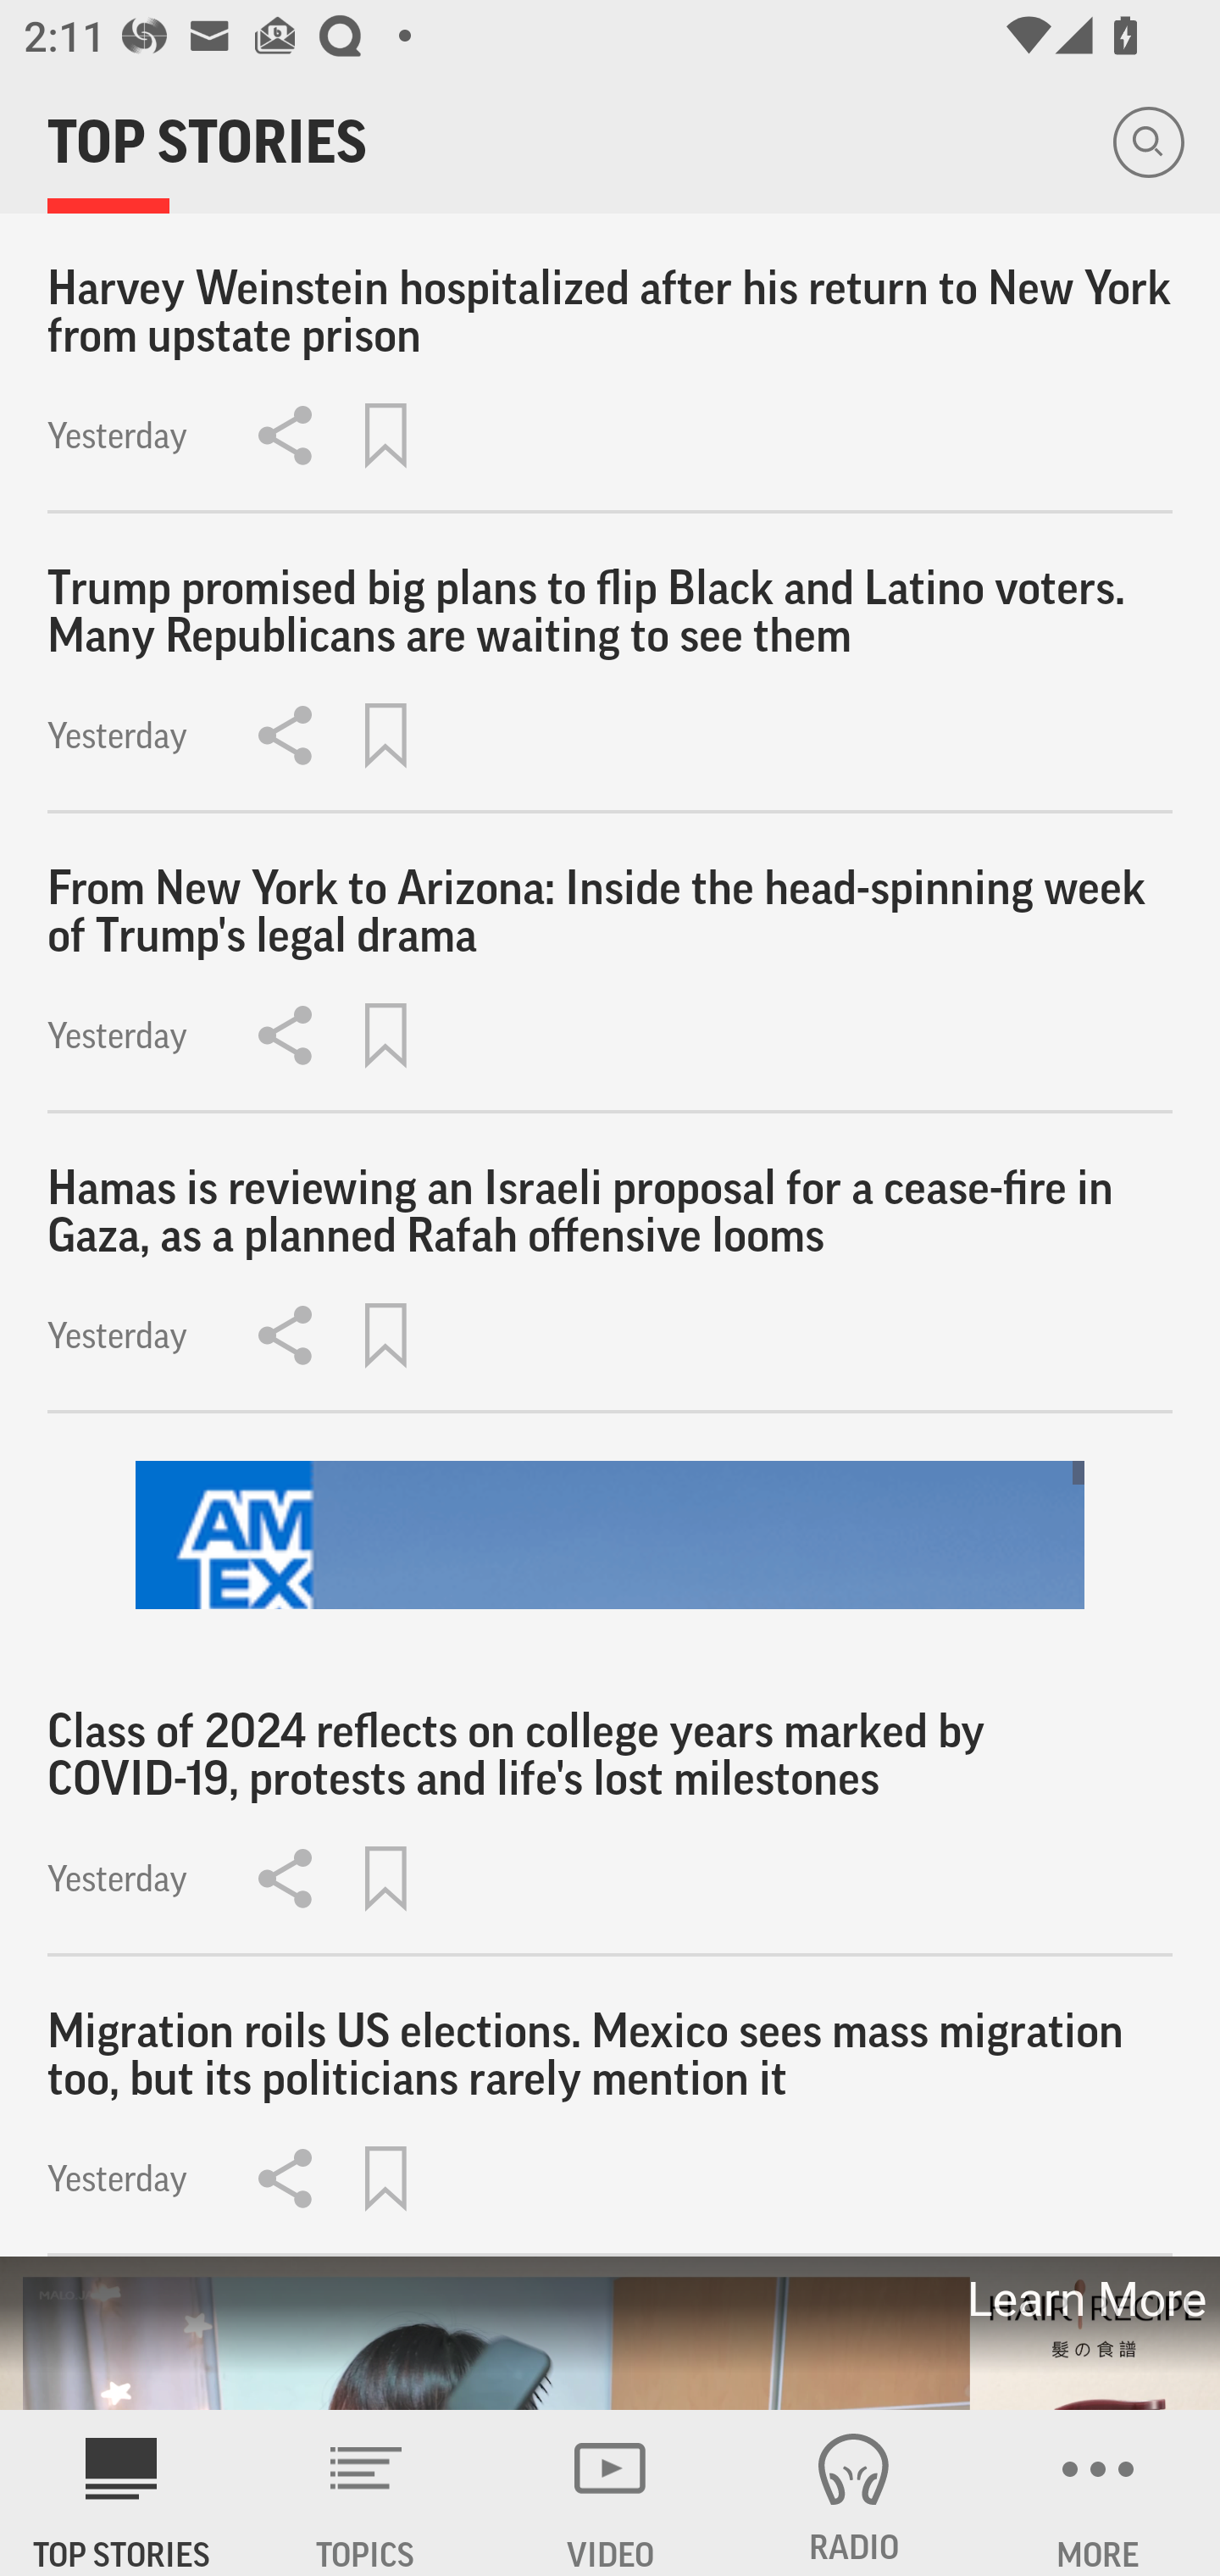  I want to click on Learn More, so click(1084, 2299).